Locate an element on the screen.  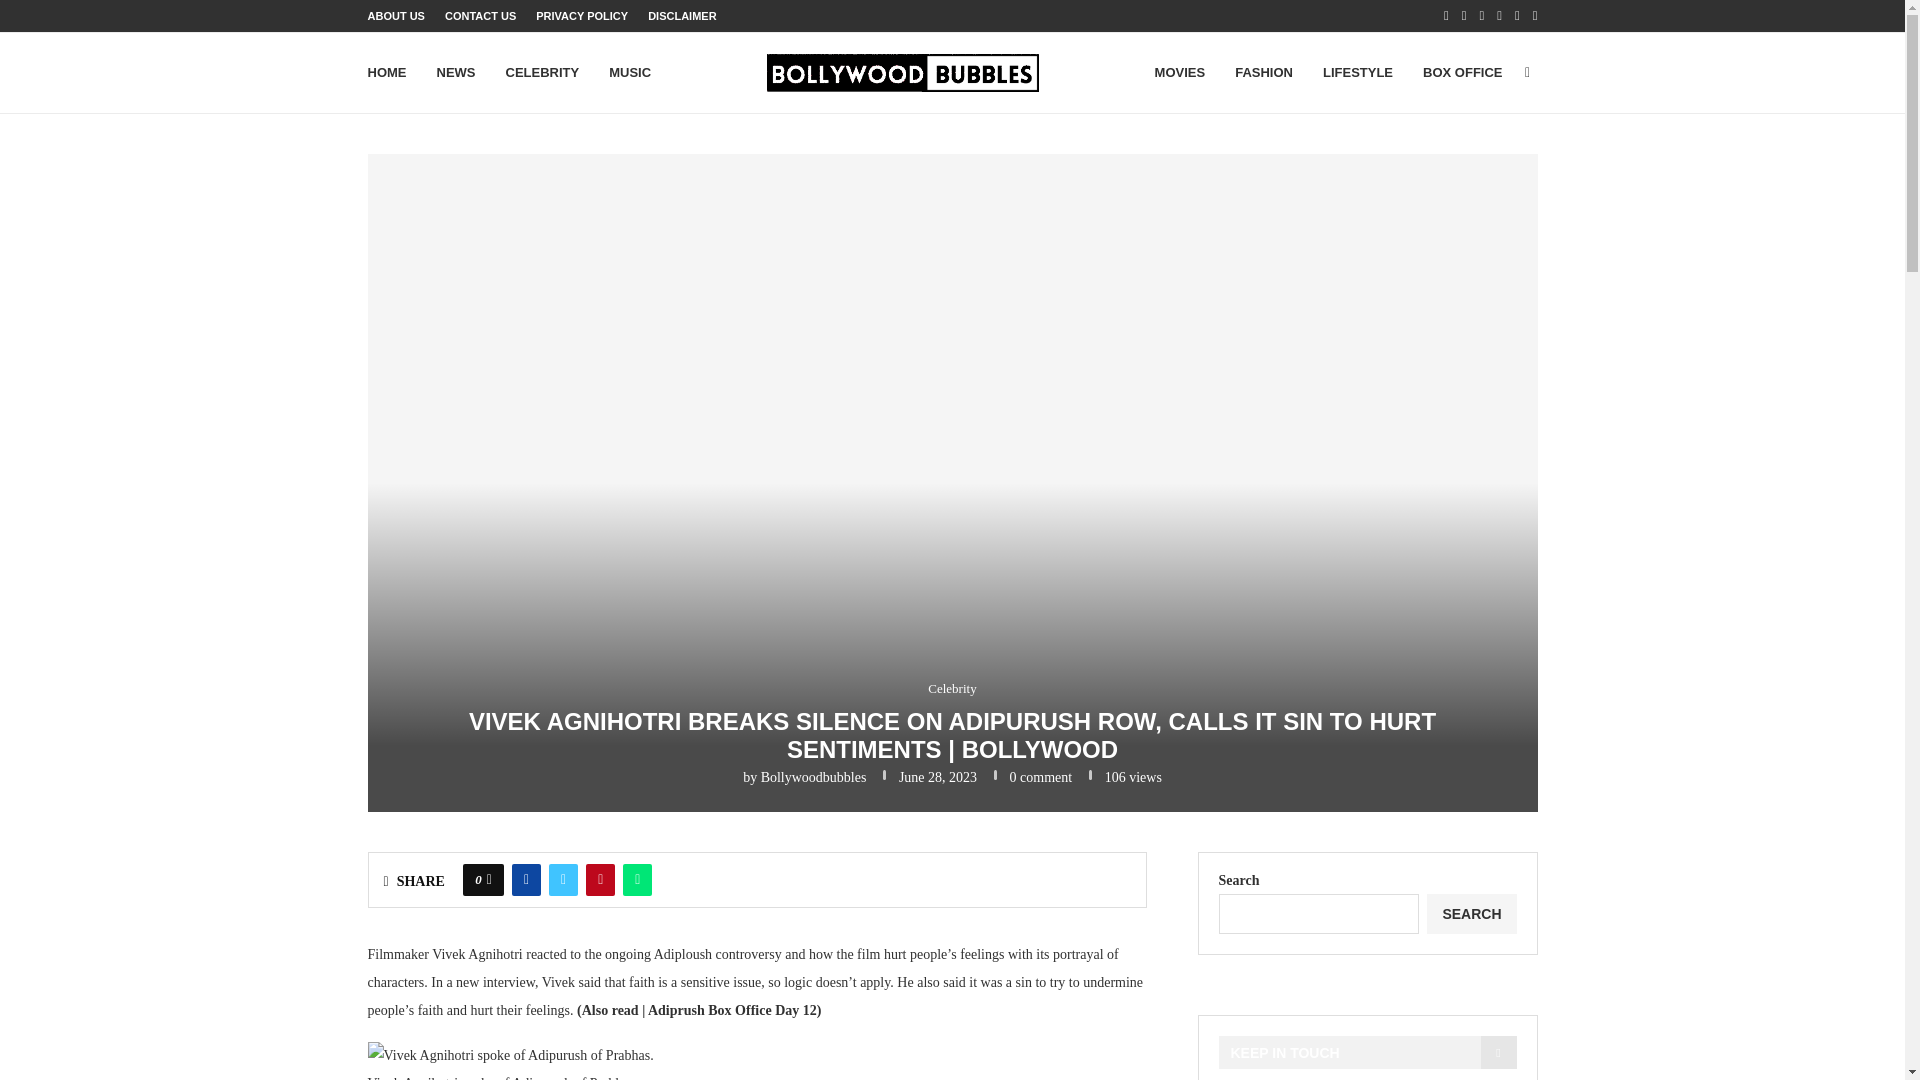
Bollywoodbubbles is located at coordinates (814, 778).